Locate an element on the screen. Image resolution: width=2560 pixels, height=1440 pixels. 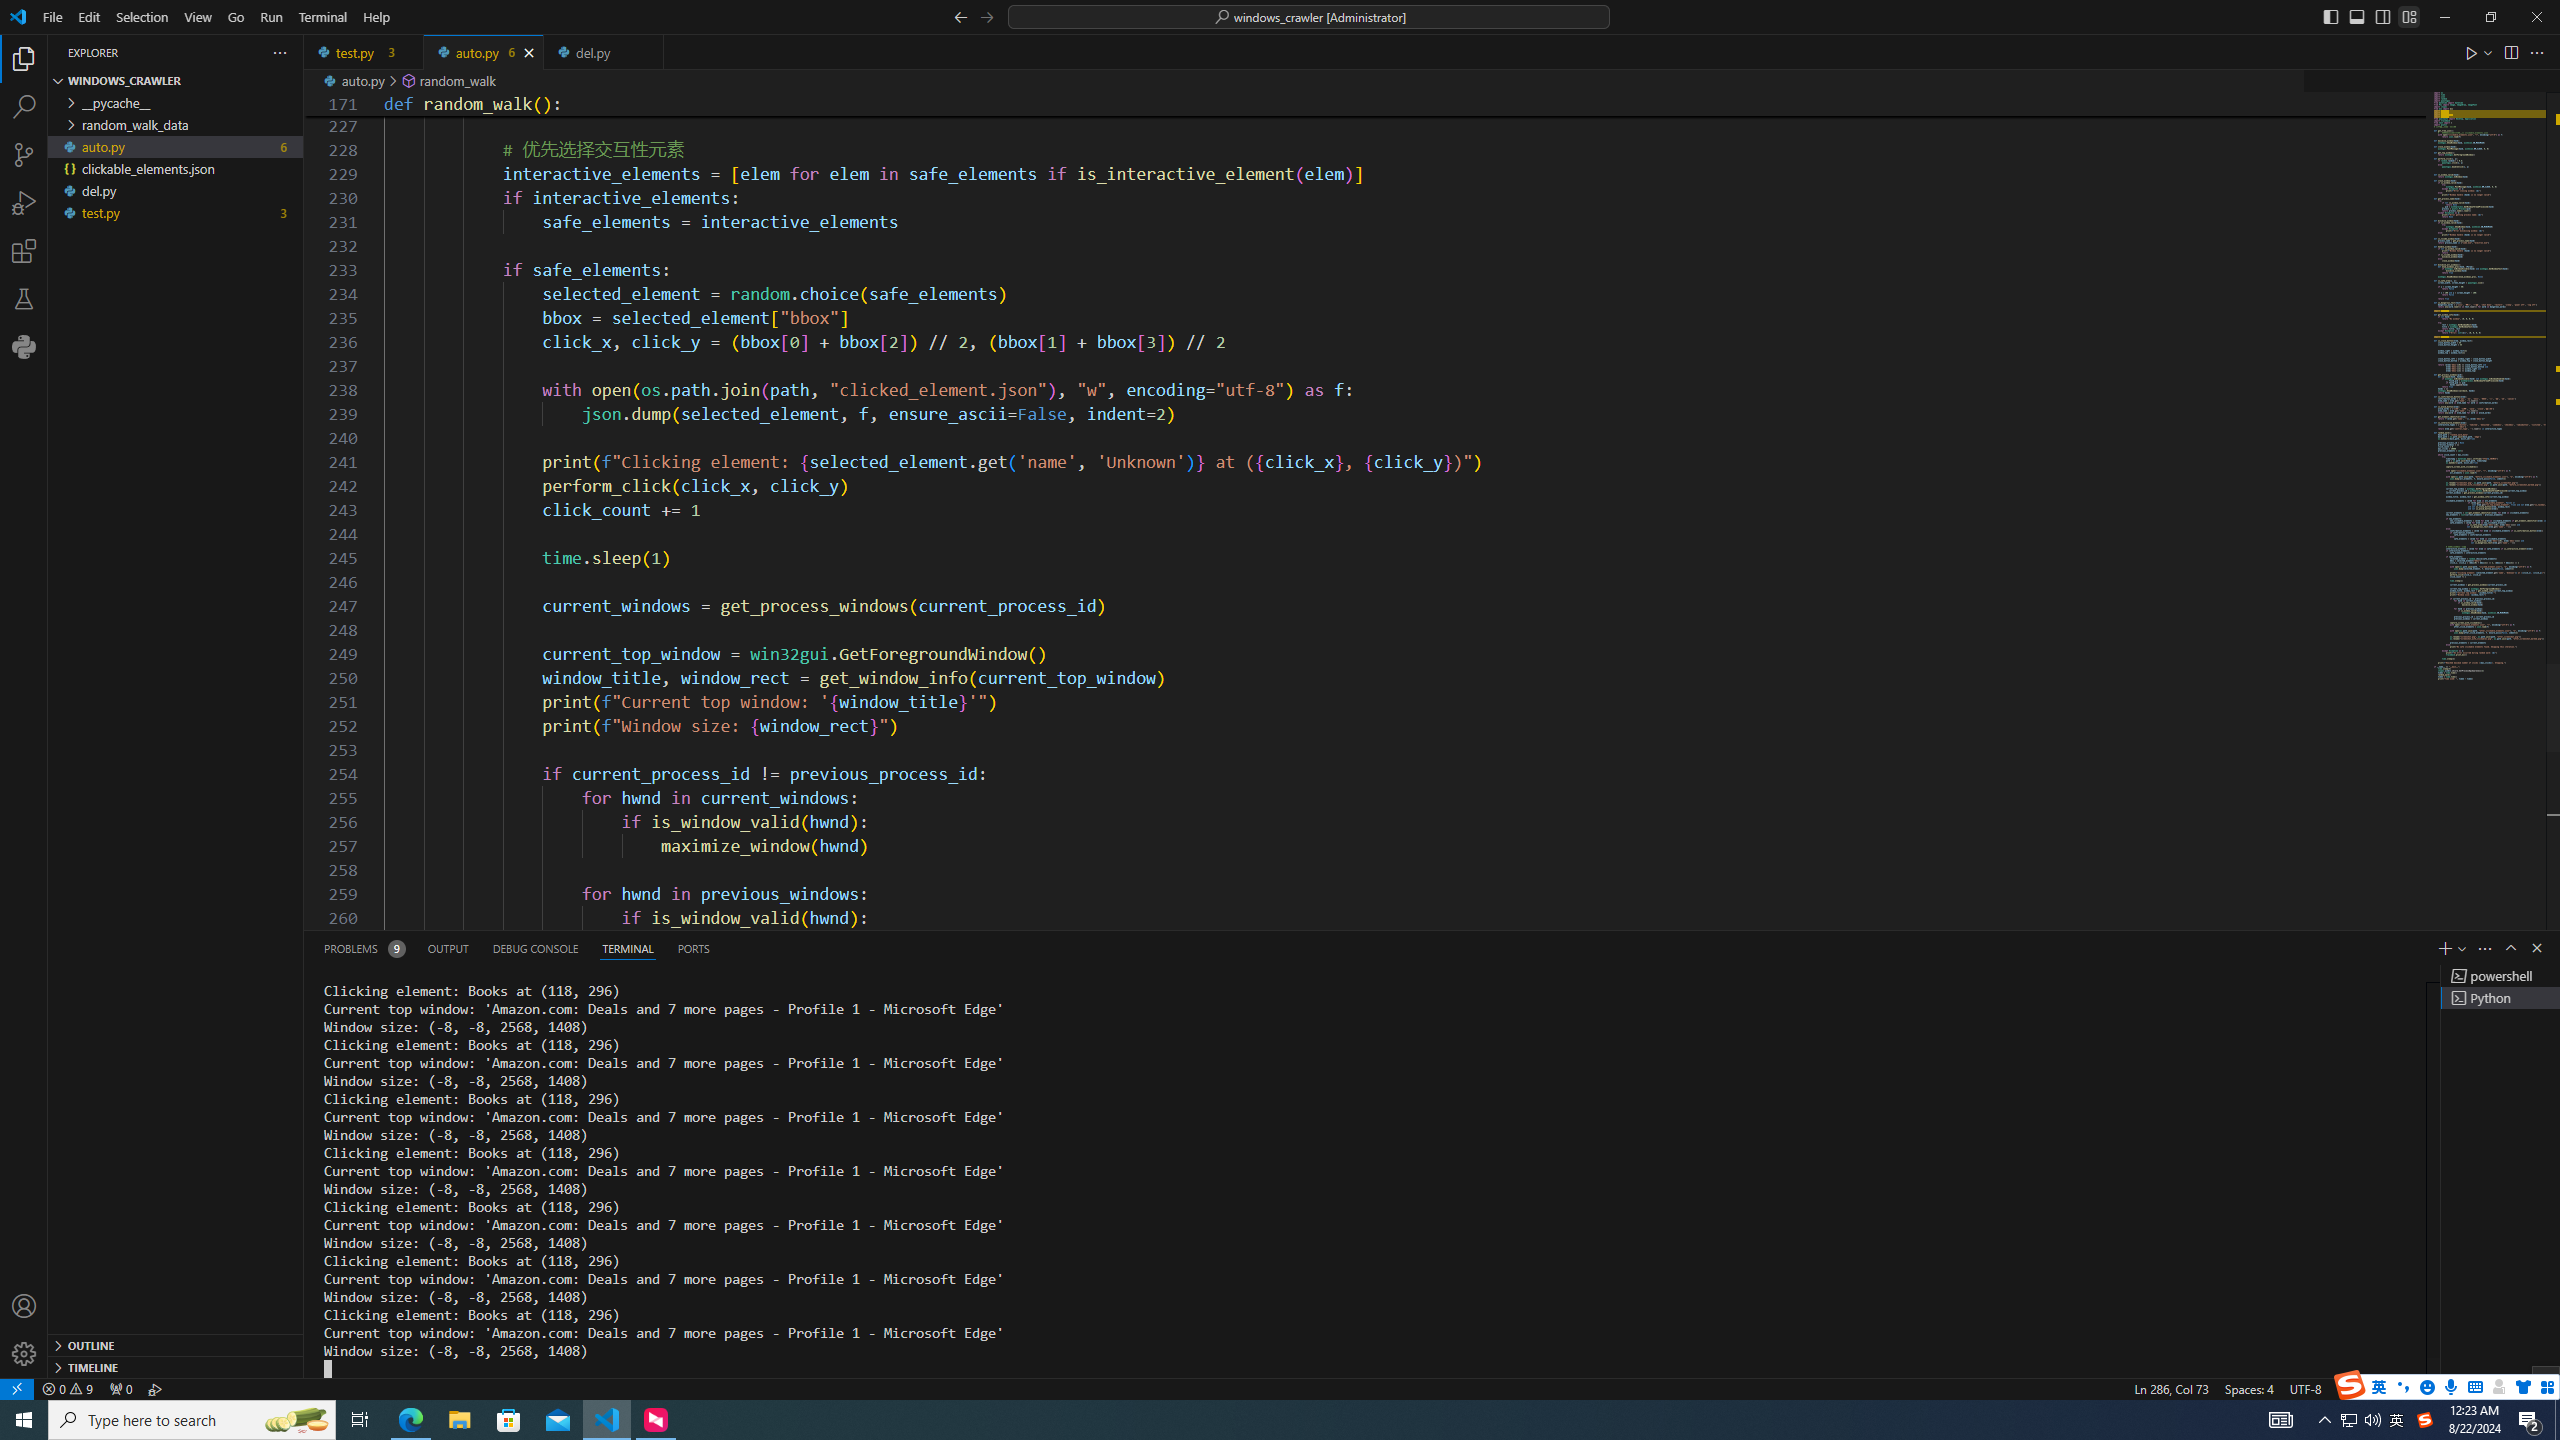
Problems (Ctrl+Shift+M) - Total 9 Problems is located at coordinates (363, 948).